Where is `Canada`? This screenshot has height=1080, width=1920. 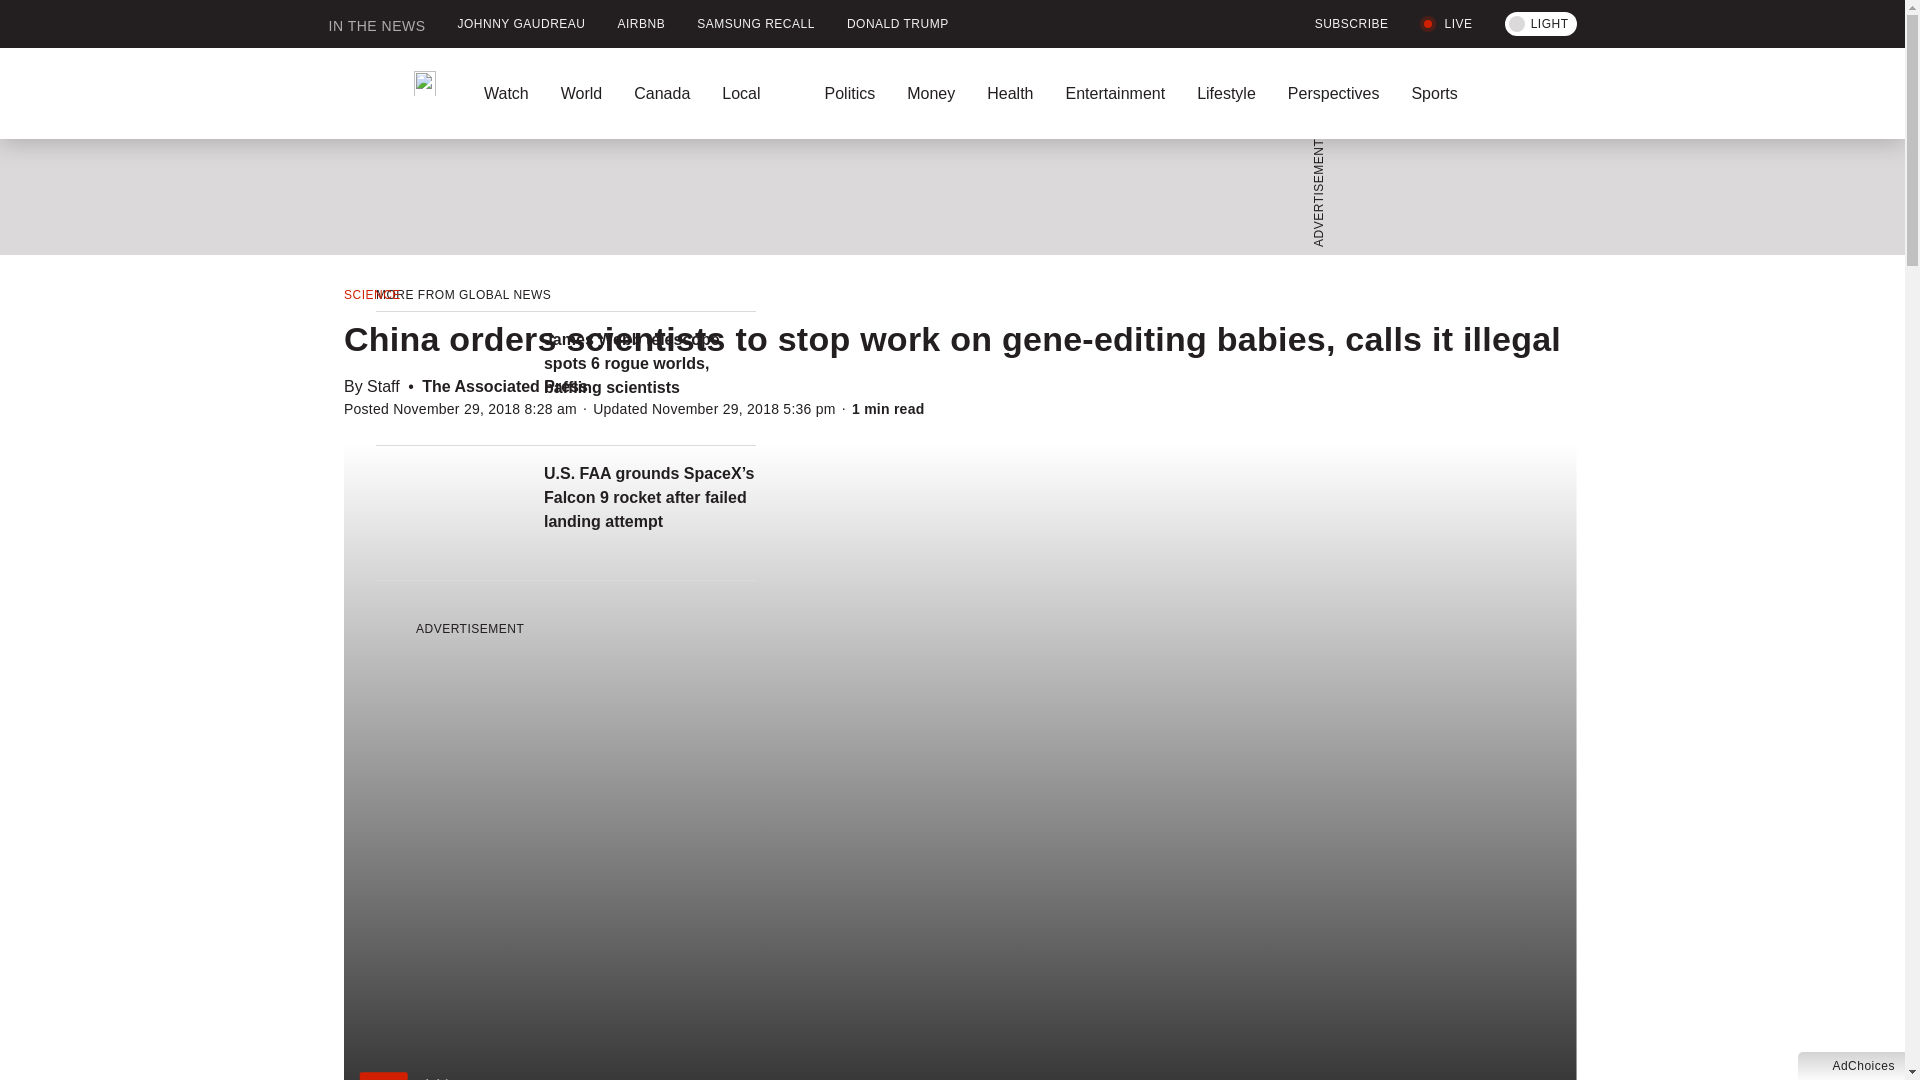 Canada is located at coordinates (662, 93).